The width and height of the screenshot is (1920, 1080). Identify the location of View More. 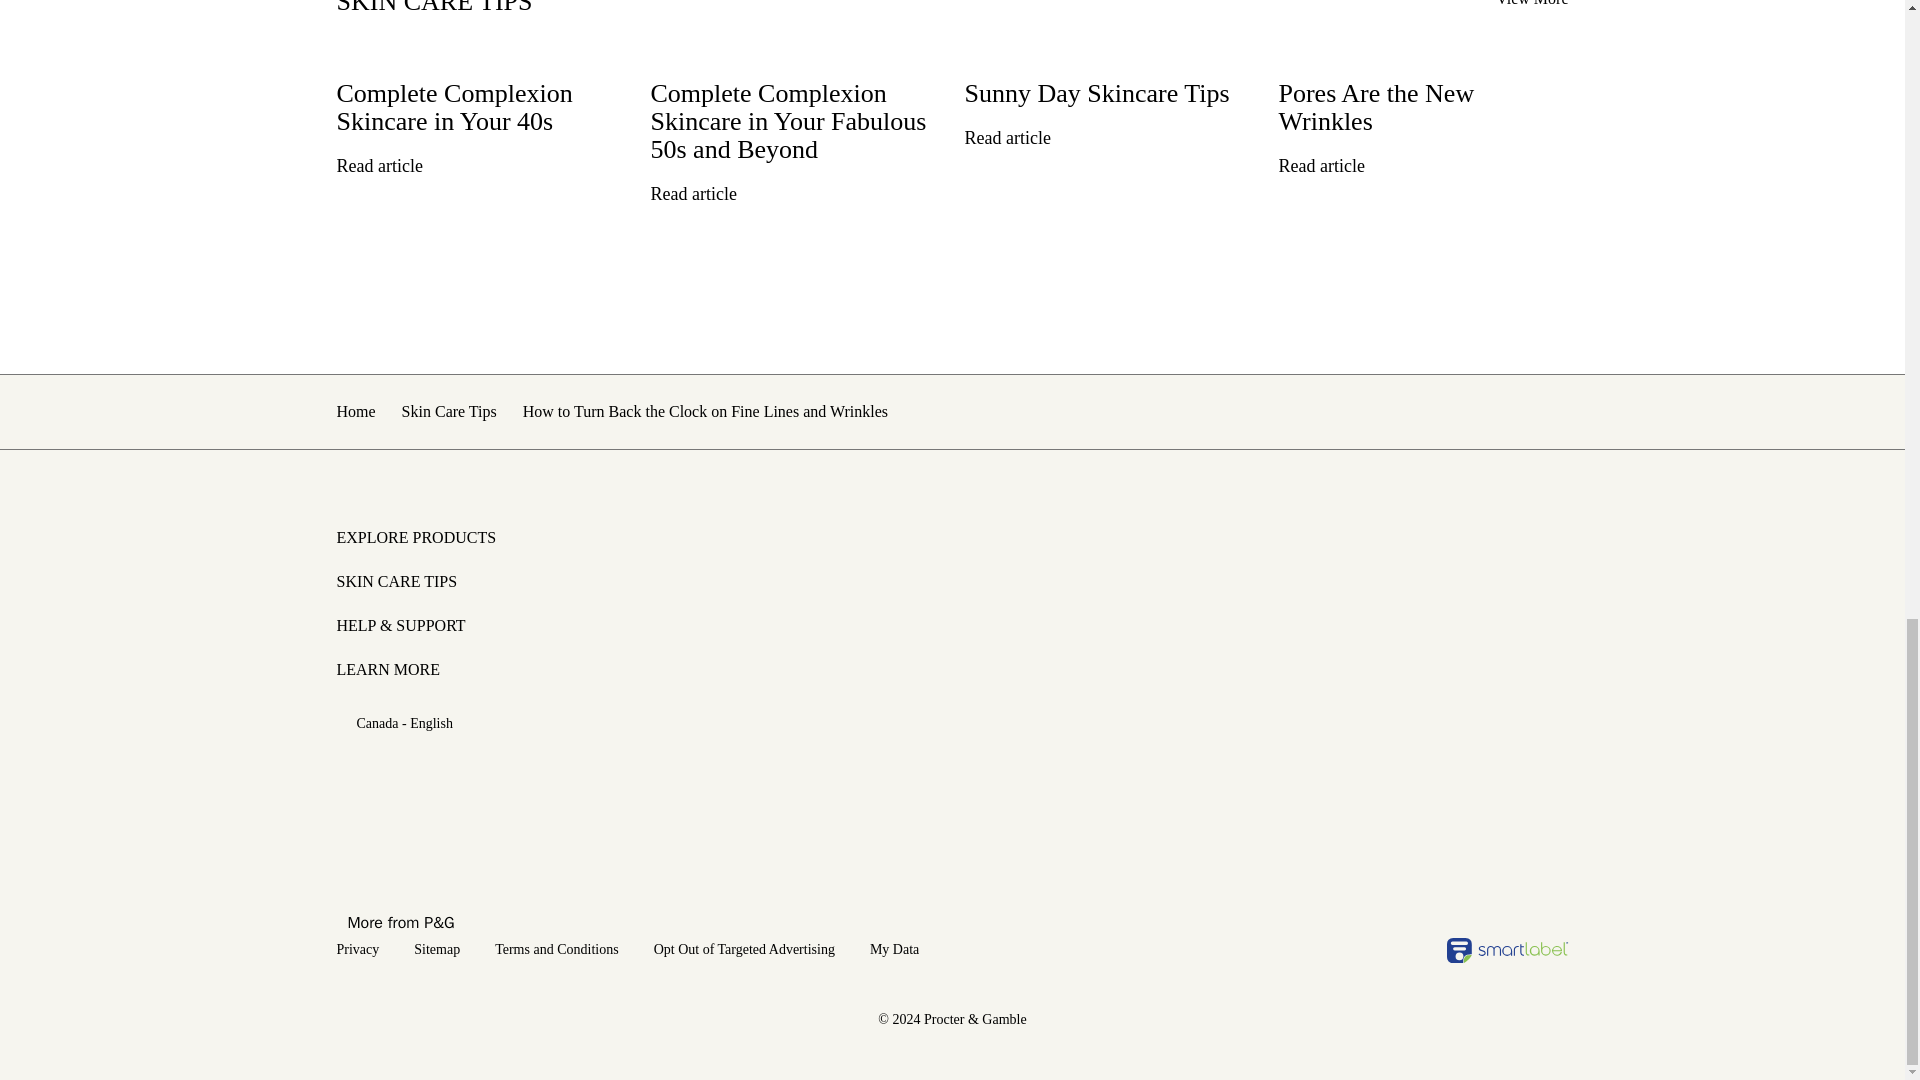
(1532, 3).